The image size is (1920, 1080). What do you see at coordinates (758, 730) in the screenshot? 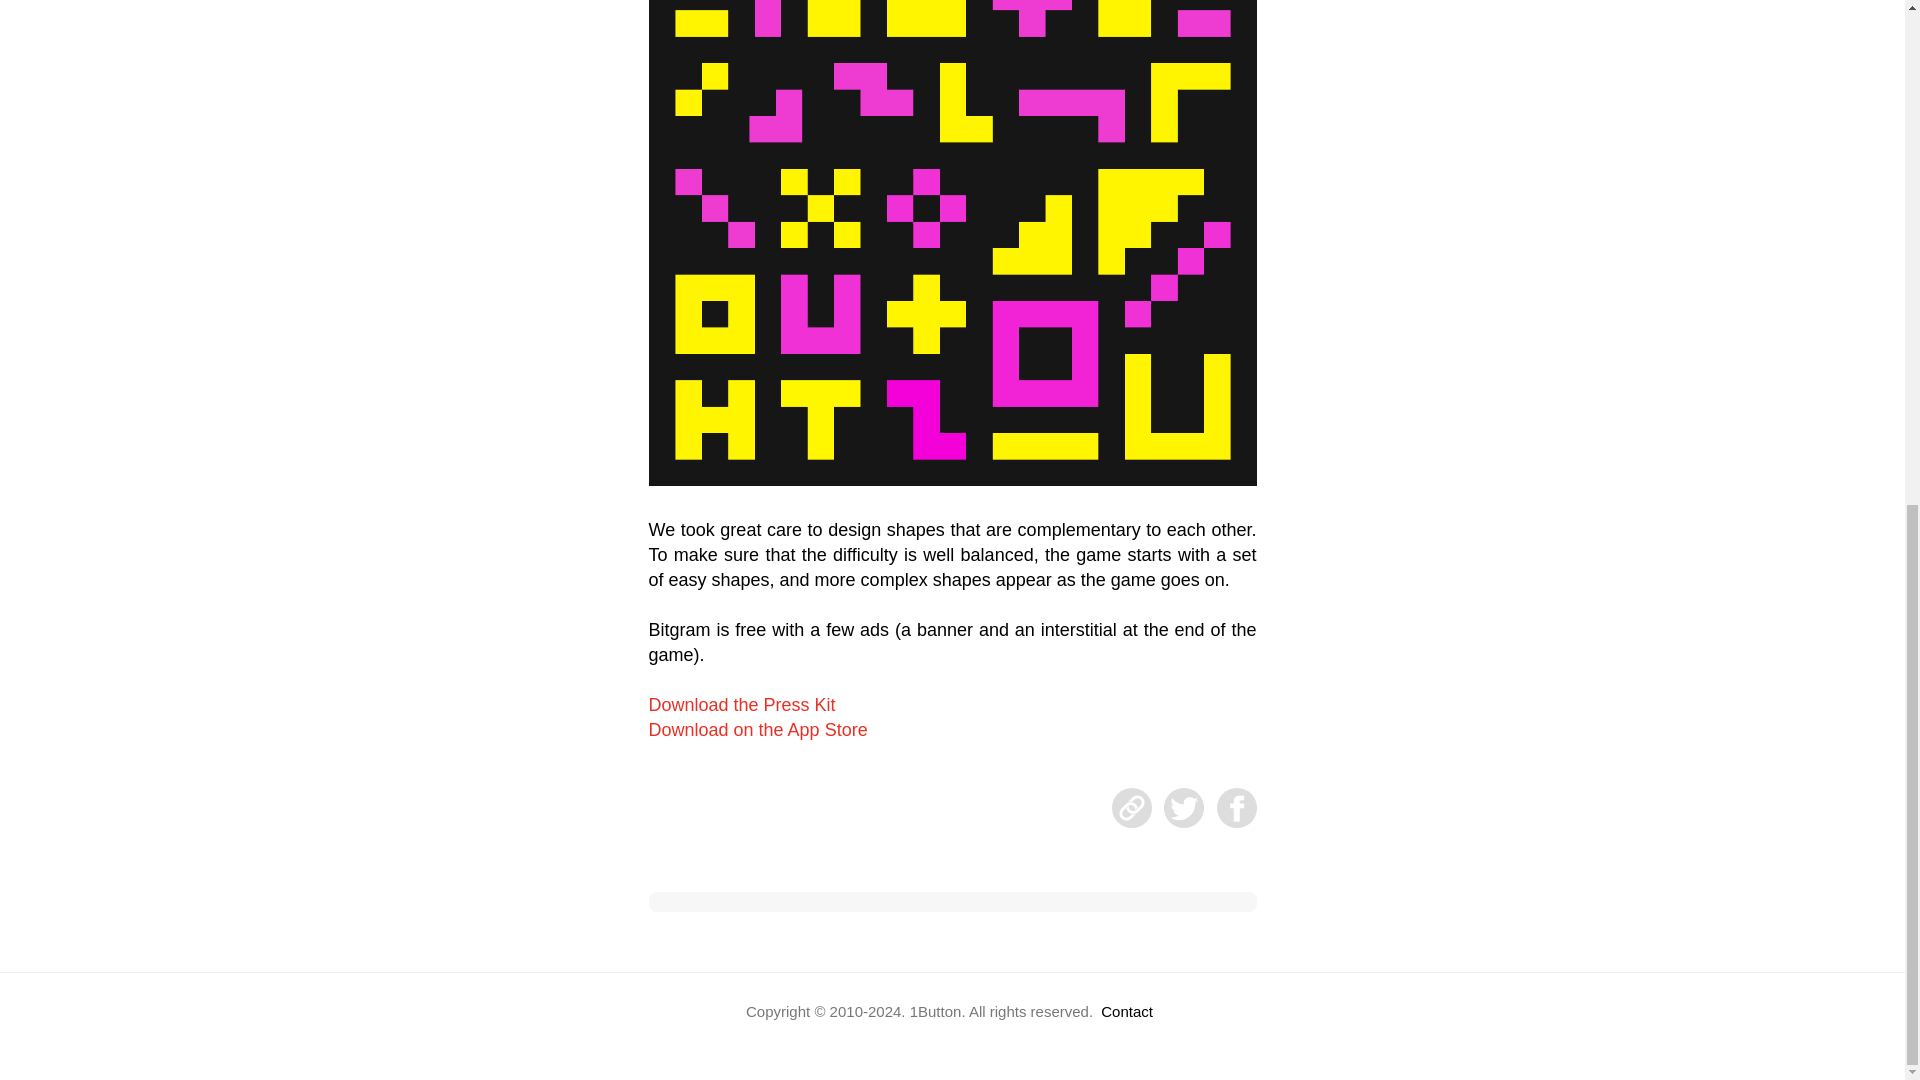
I see `Download on the App Store` at bounding box center [758, 730].